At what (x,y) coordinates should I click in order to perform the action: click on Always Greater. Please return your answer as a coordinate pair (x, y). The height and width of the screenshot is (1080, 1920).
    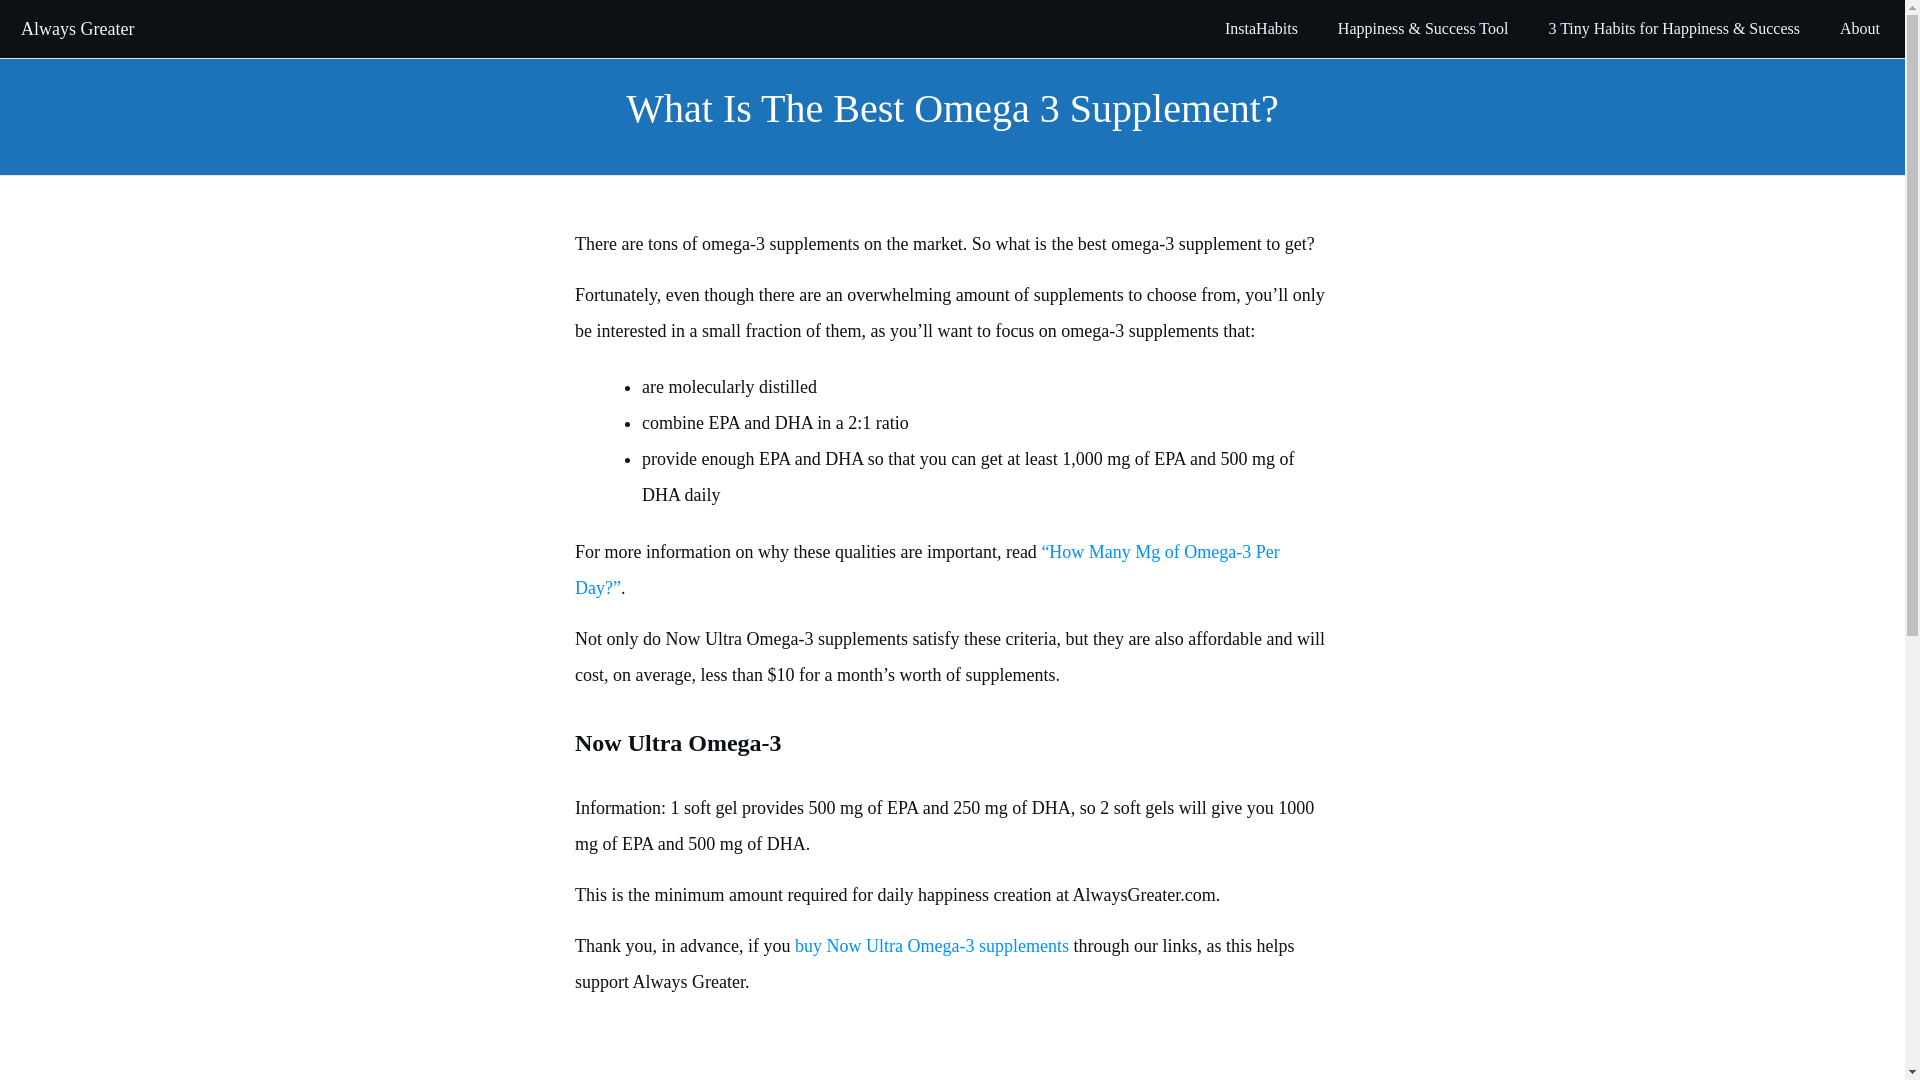
    Looking at the image, I should click on (78, 28).